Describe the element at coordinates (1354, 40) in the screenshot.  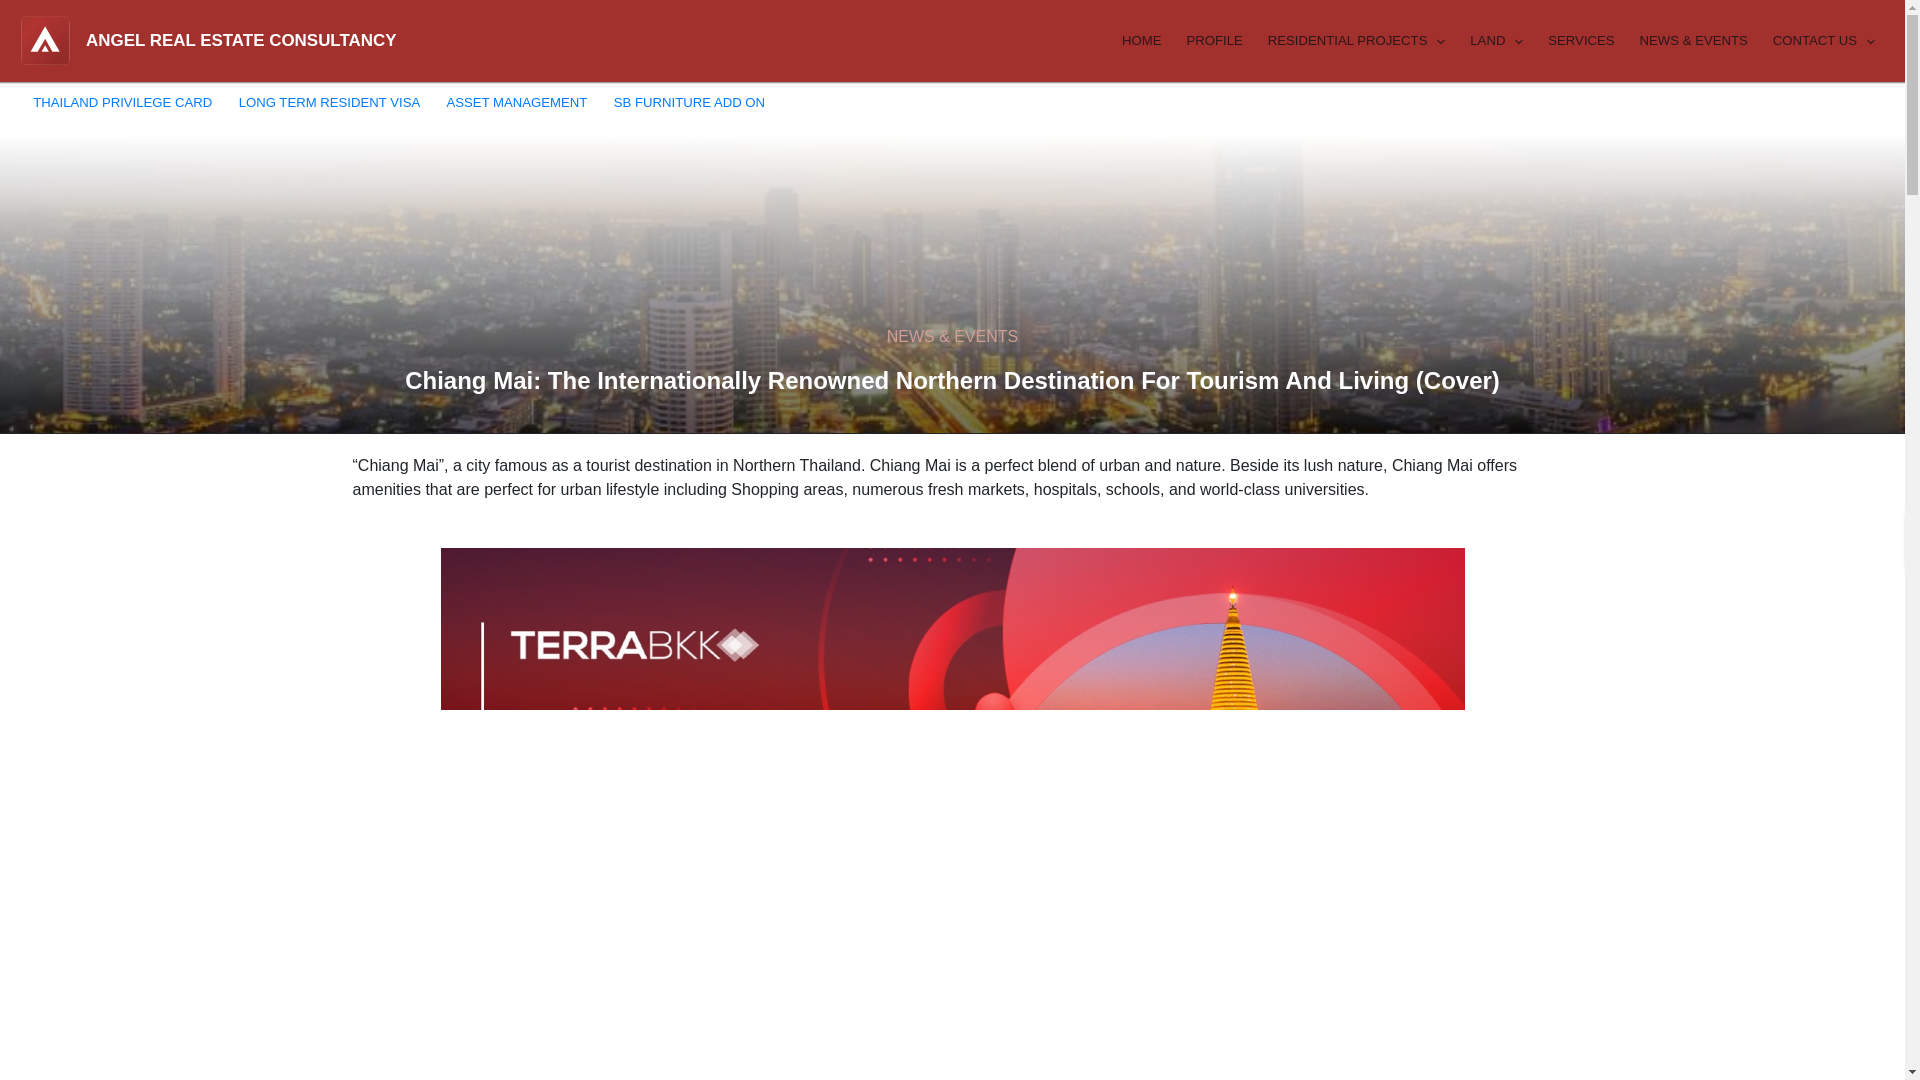
I see `RESIDENTIAL PROJECTS` at that location.